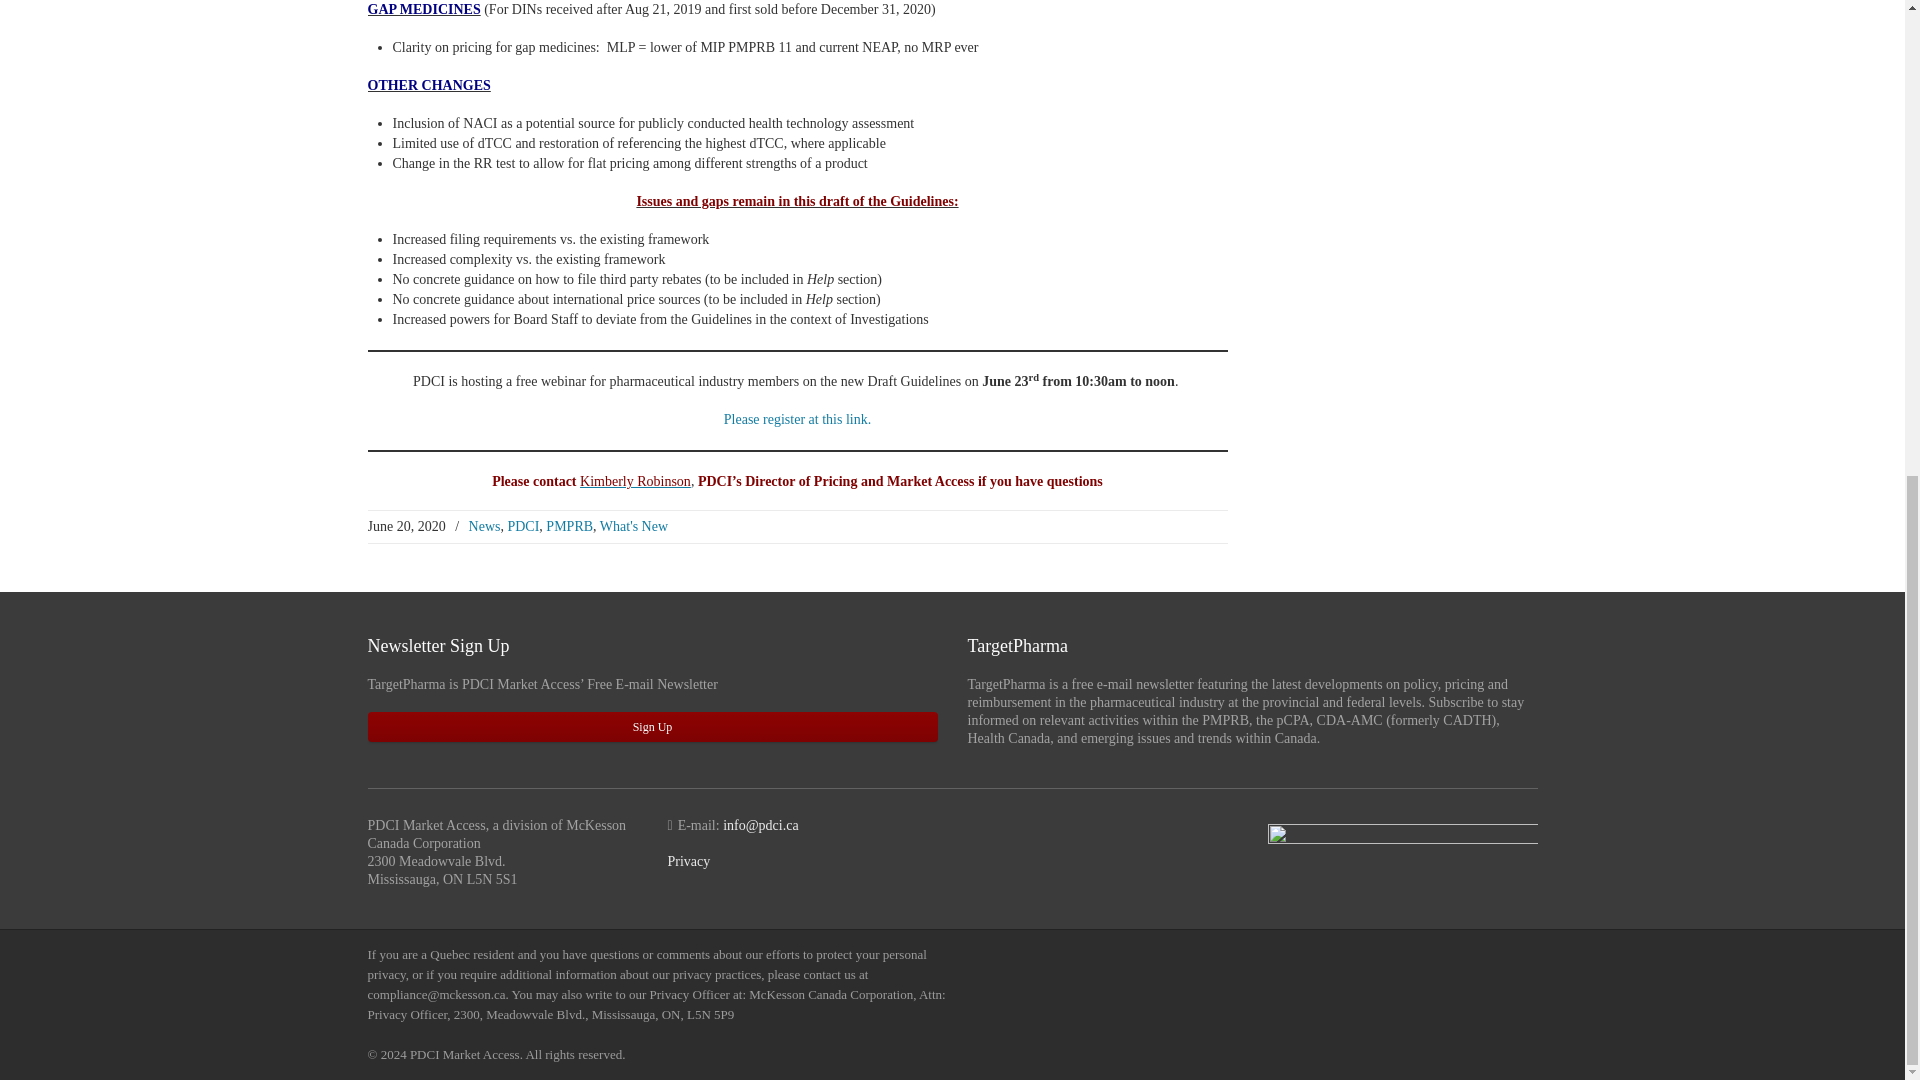 Image resolution: width=1920 pixels, height=1080 pixels. I want to click on Sign Up, so click(653, 726).